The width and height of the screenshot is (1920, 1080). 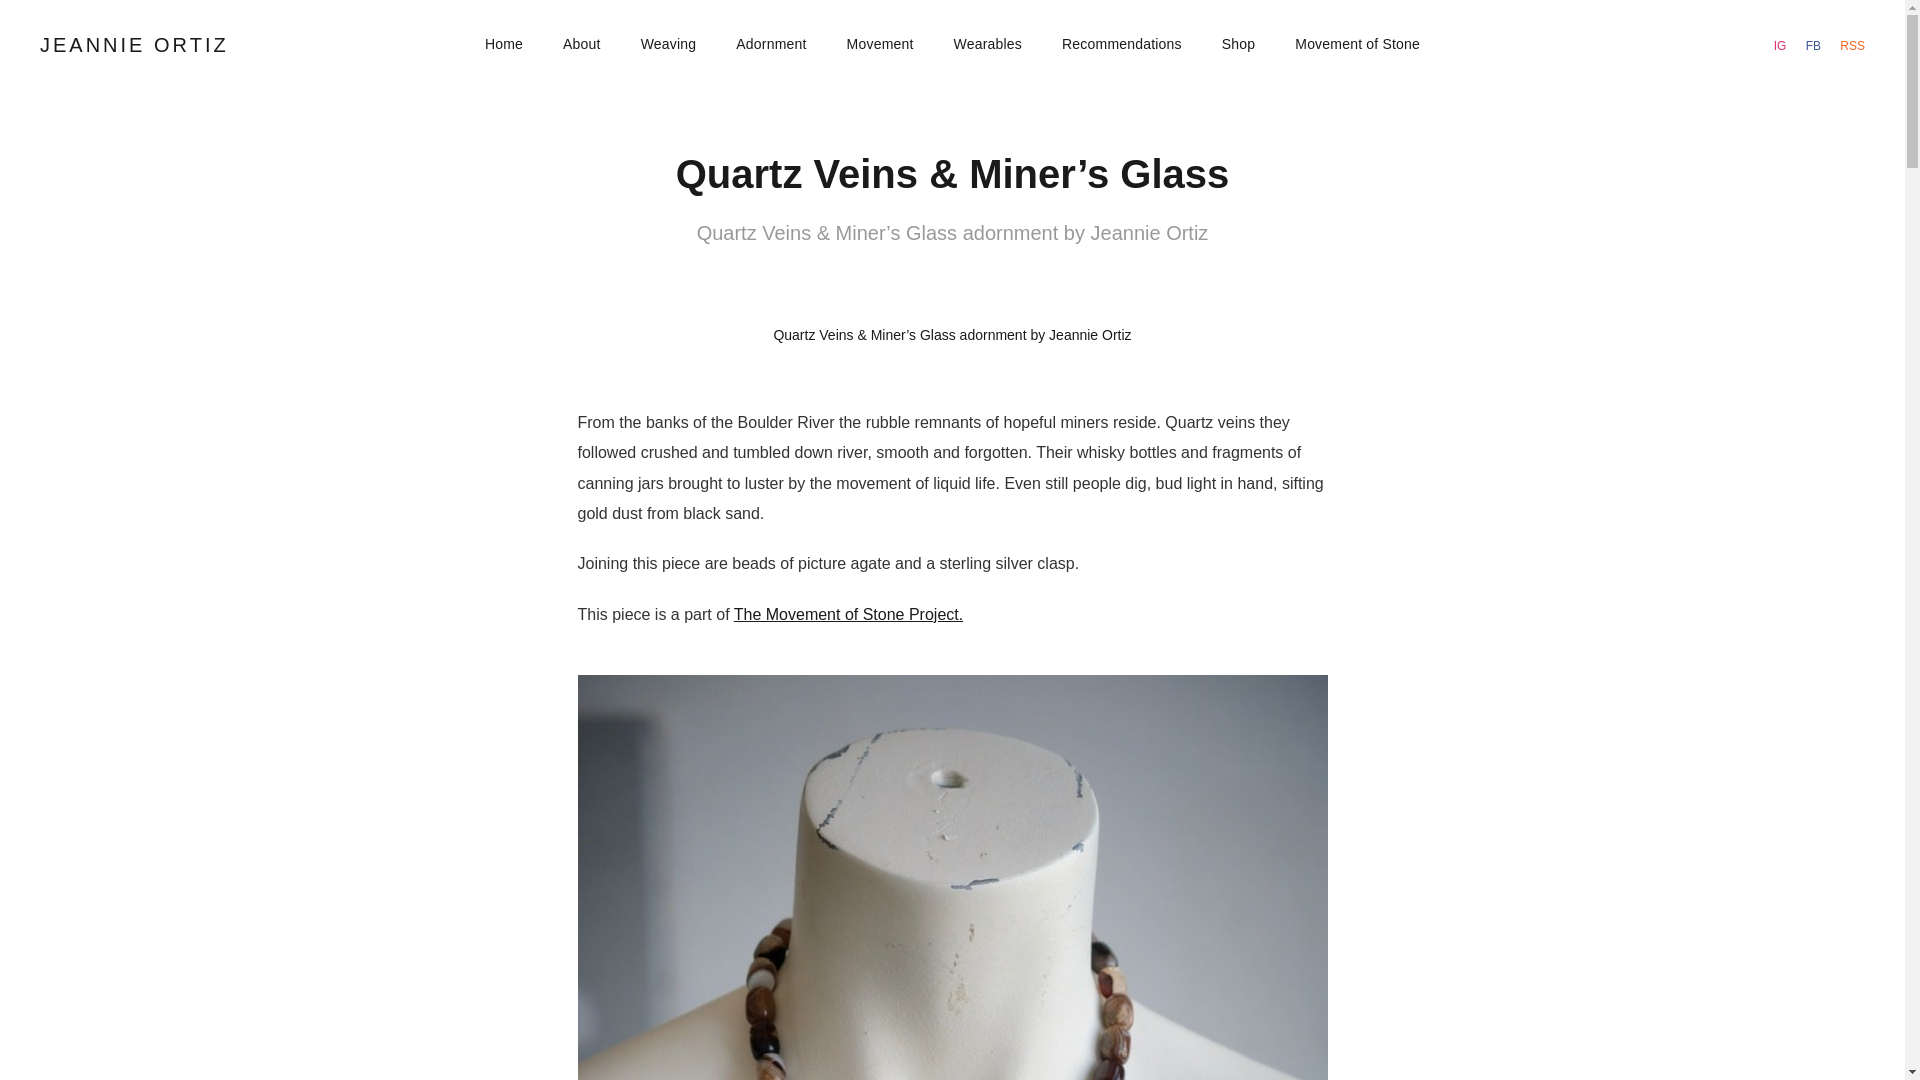 What do you see at coordinates (770, 44) in the screenshot?
I see `Adornment` at bounding box center [770, 44].